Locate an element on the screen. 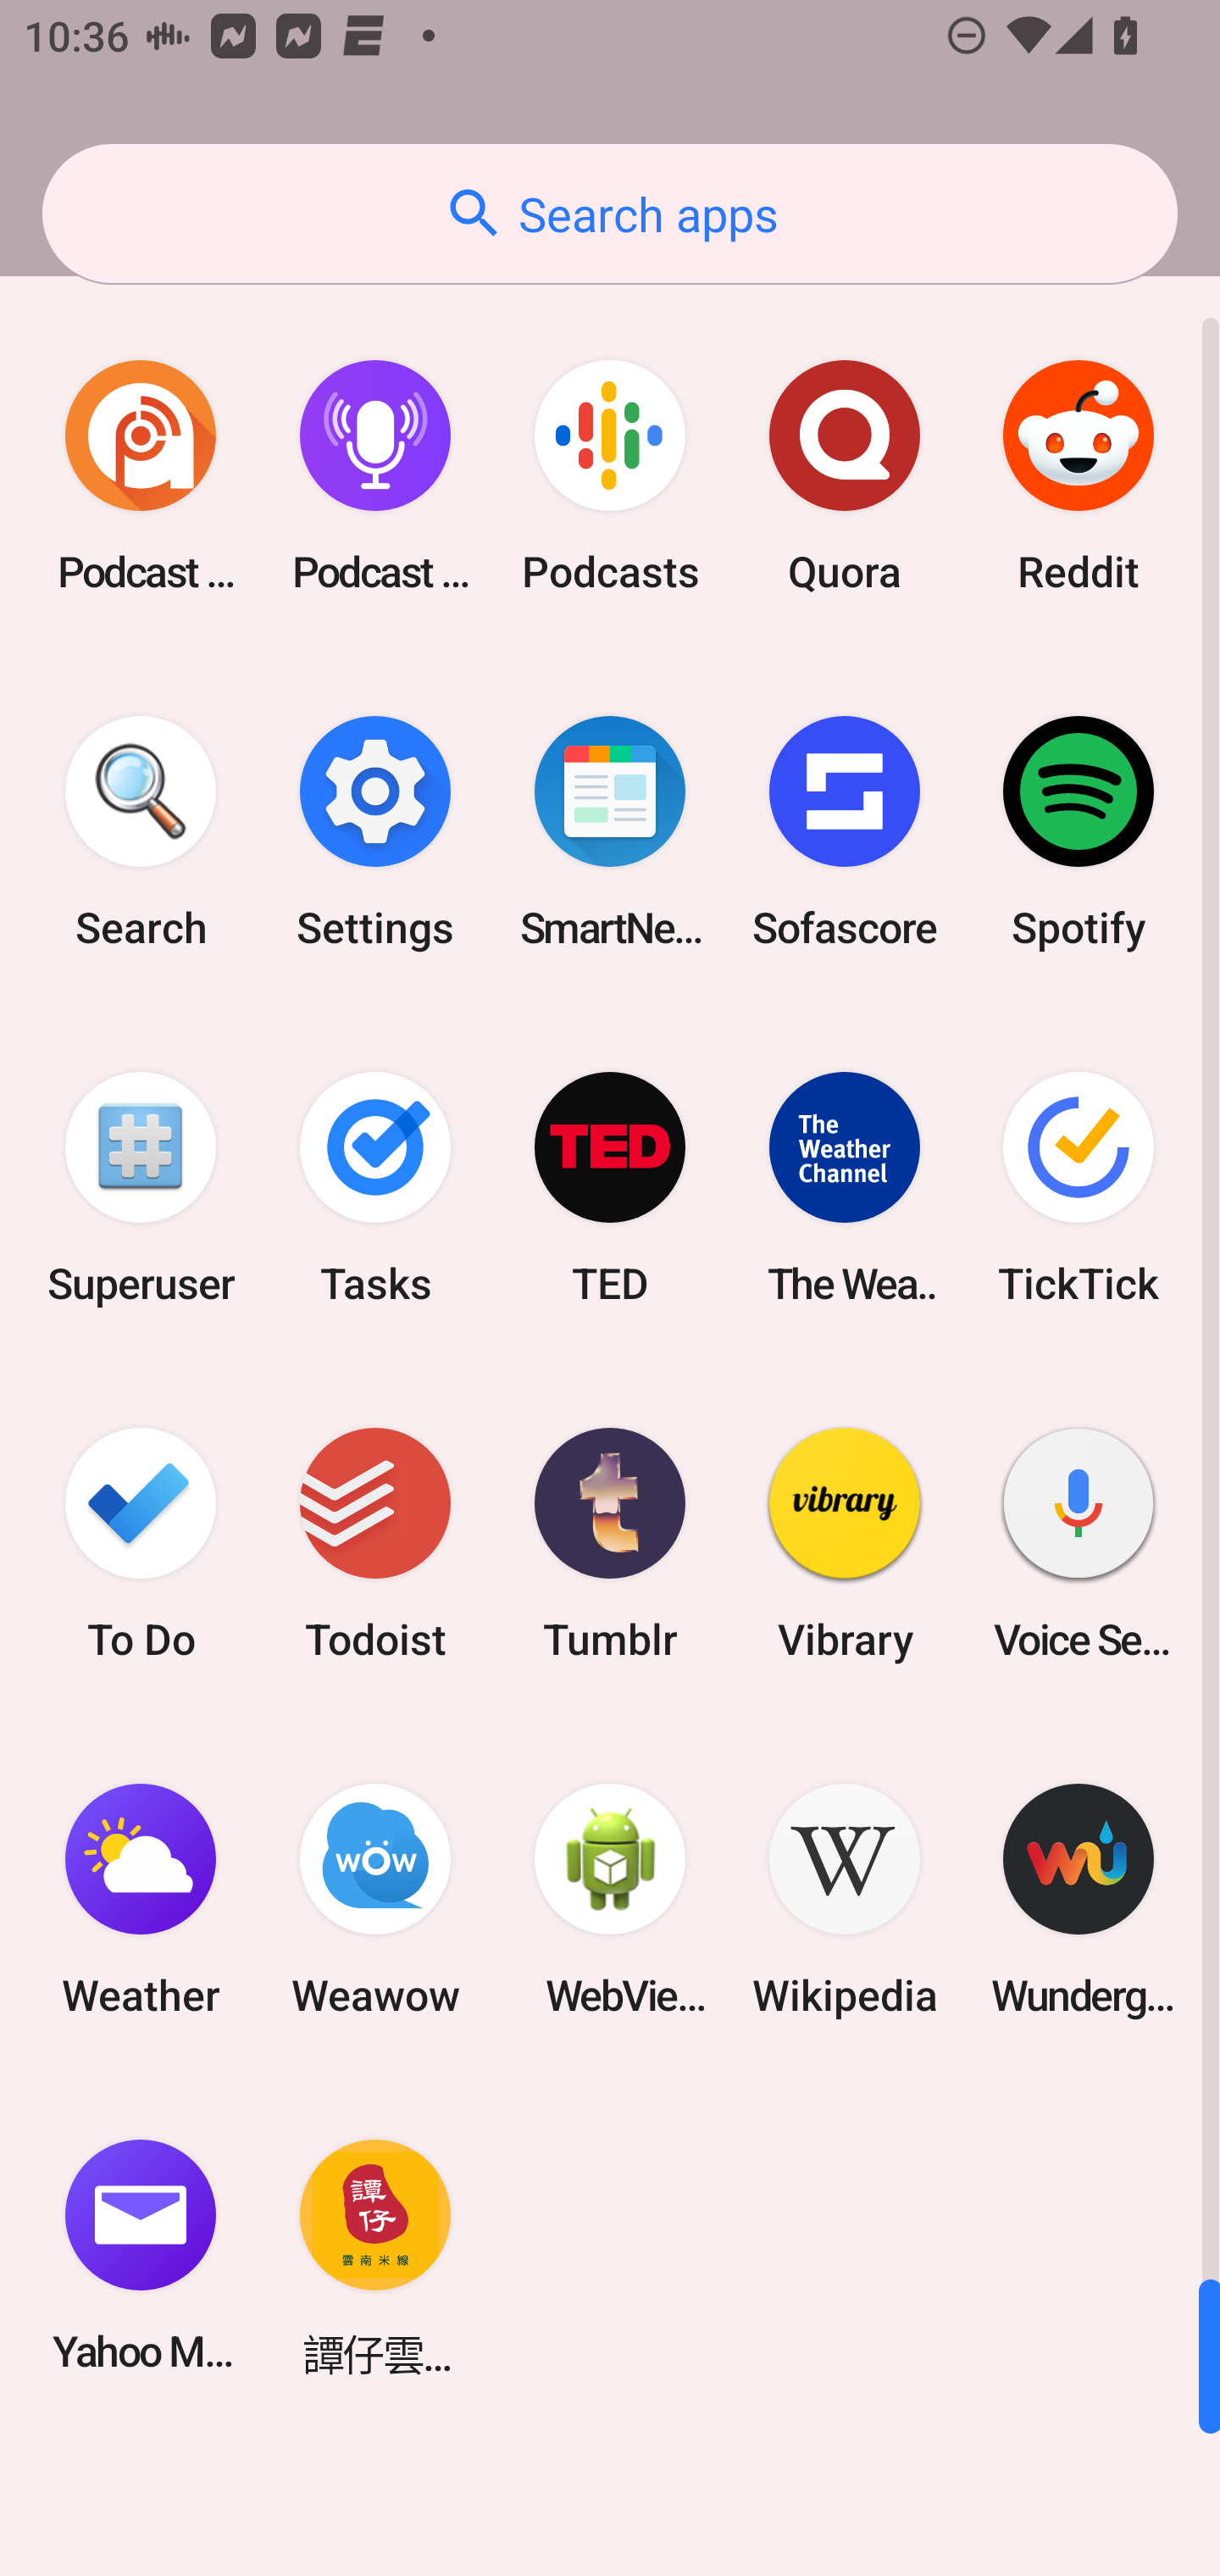 This screenshot has height=2576, width=1220. Wunderground is located at coordinates (1079, 1900).